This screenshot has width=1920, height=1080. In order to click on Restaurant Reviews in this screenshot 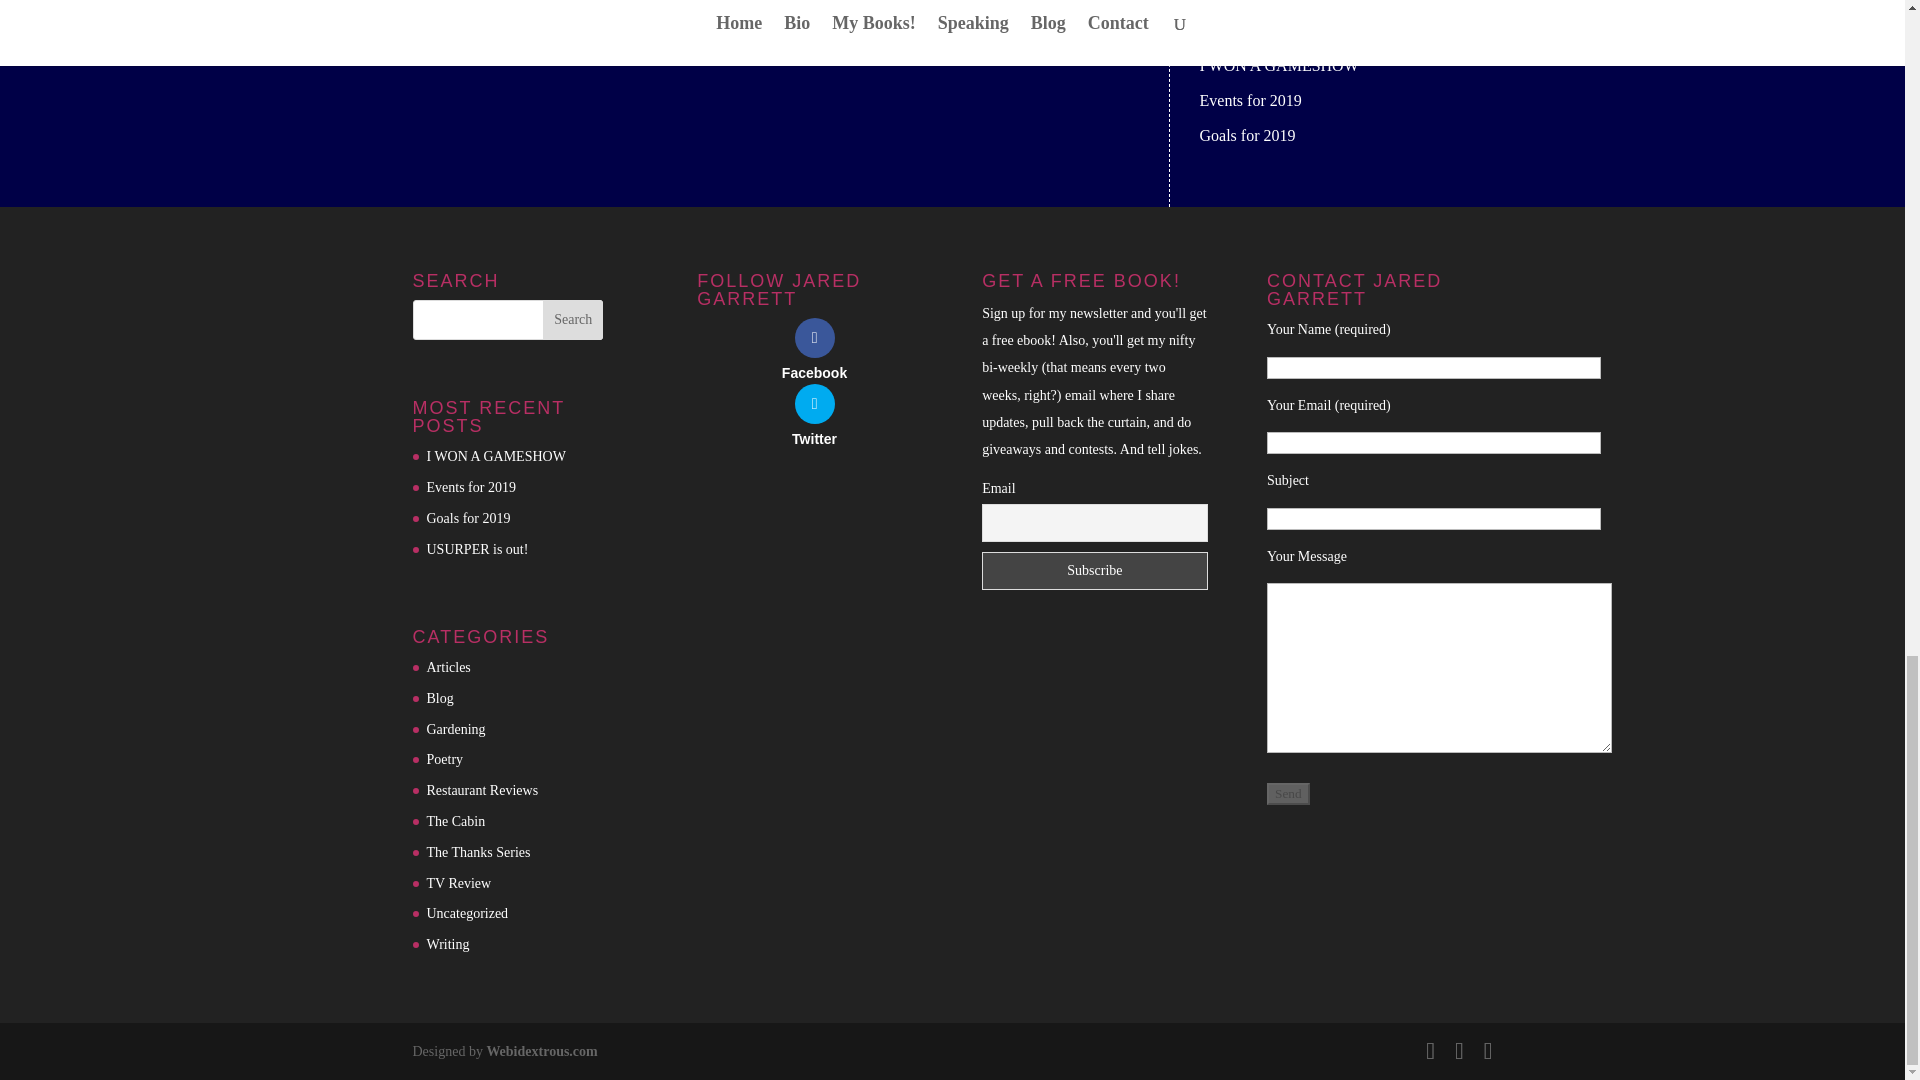, I will do `click(482, 790)`.